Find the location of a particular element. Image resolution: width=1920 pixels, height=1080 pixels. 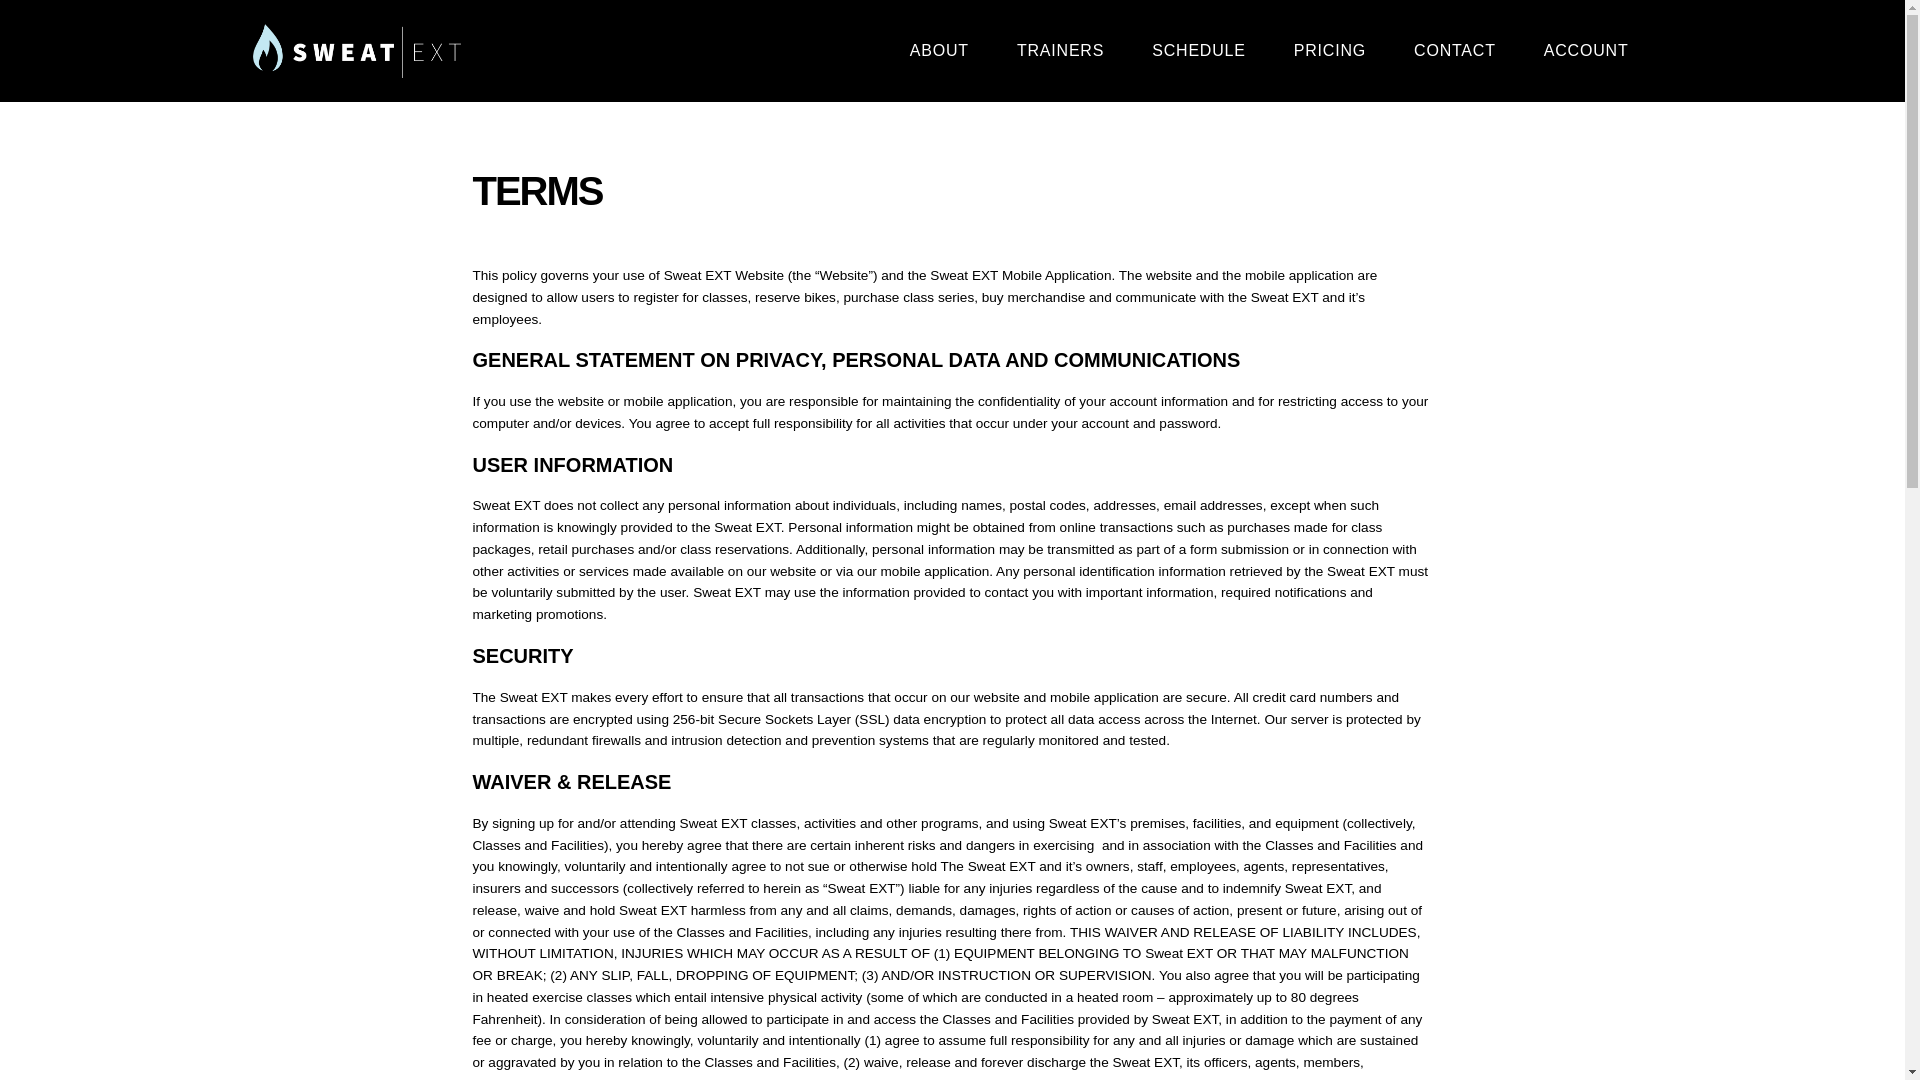

PRICING is located at coordinates (1330, 51).